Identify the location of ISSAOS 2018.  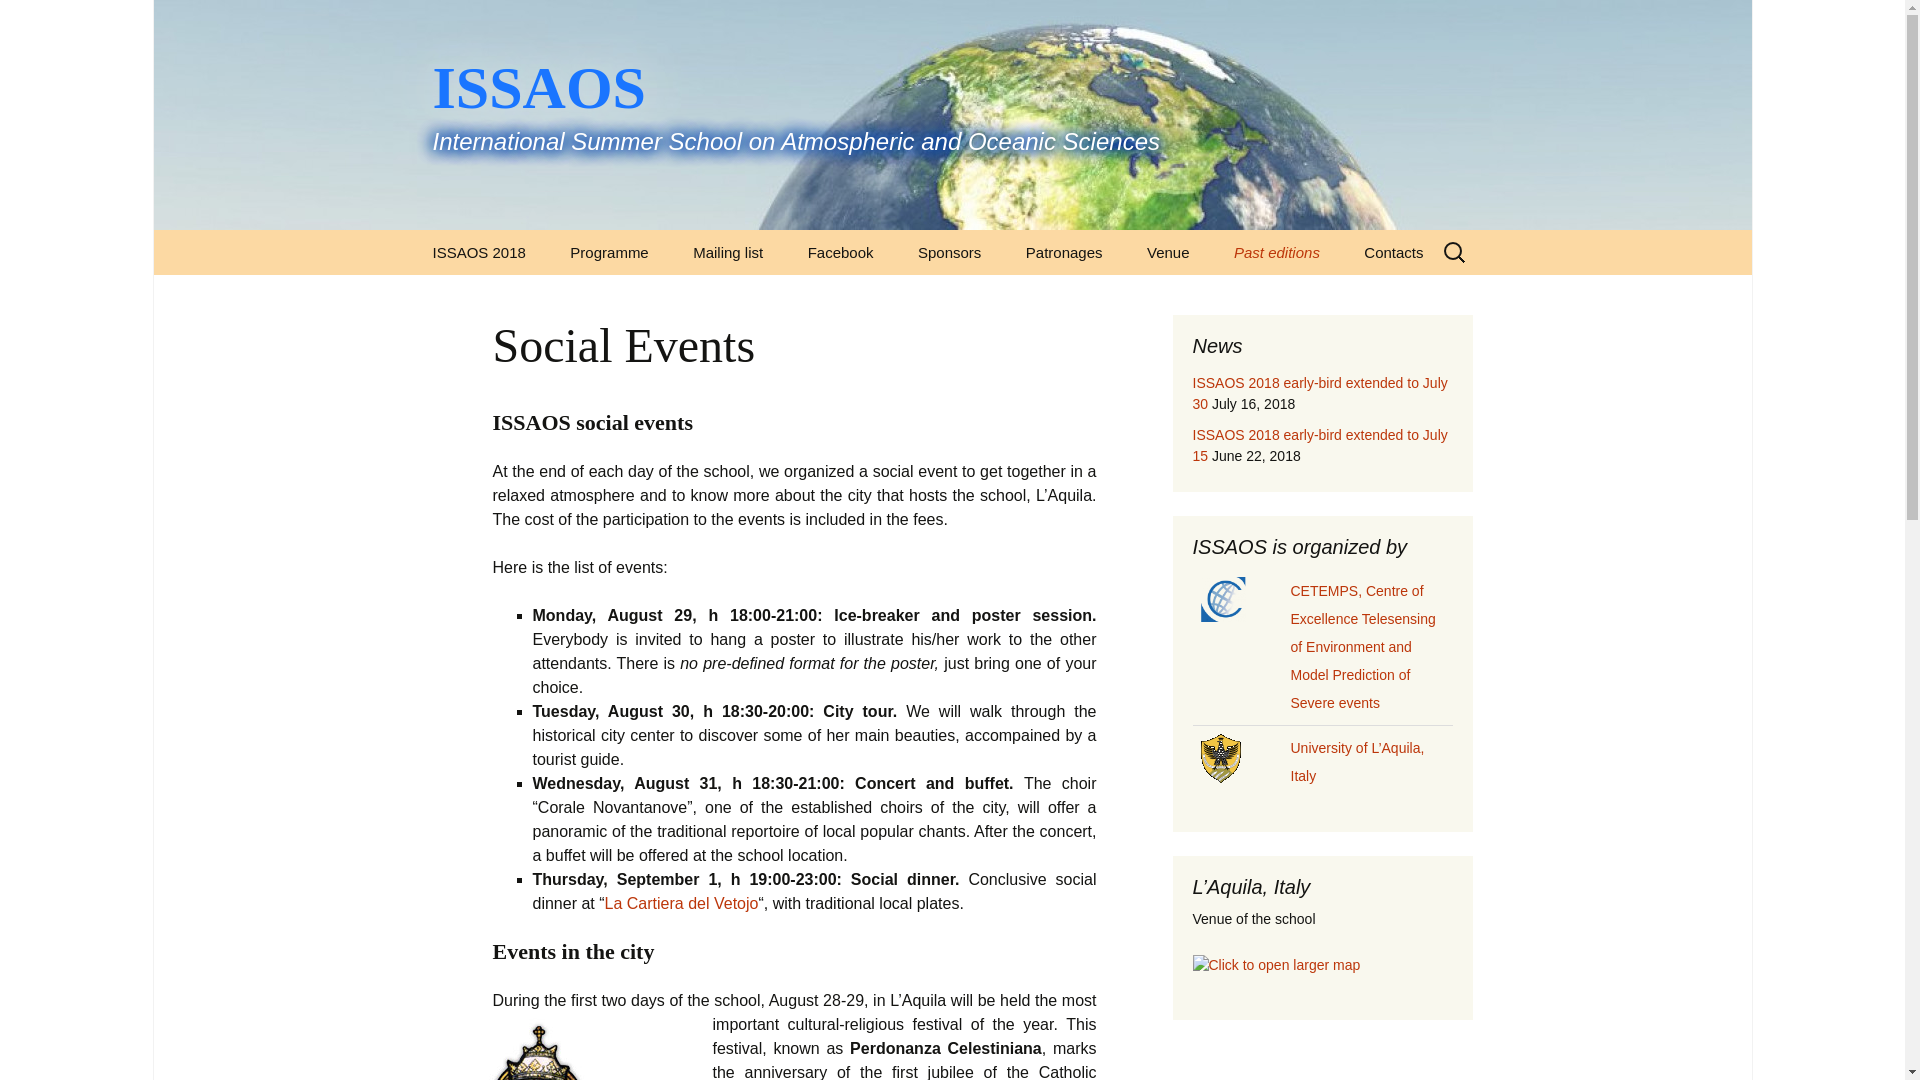
(478, 252).